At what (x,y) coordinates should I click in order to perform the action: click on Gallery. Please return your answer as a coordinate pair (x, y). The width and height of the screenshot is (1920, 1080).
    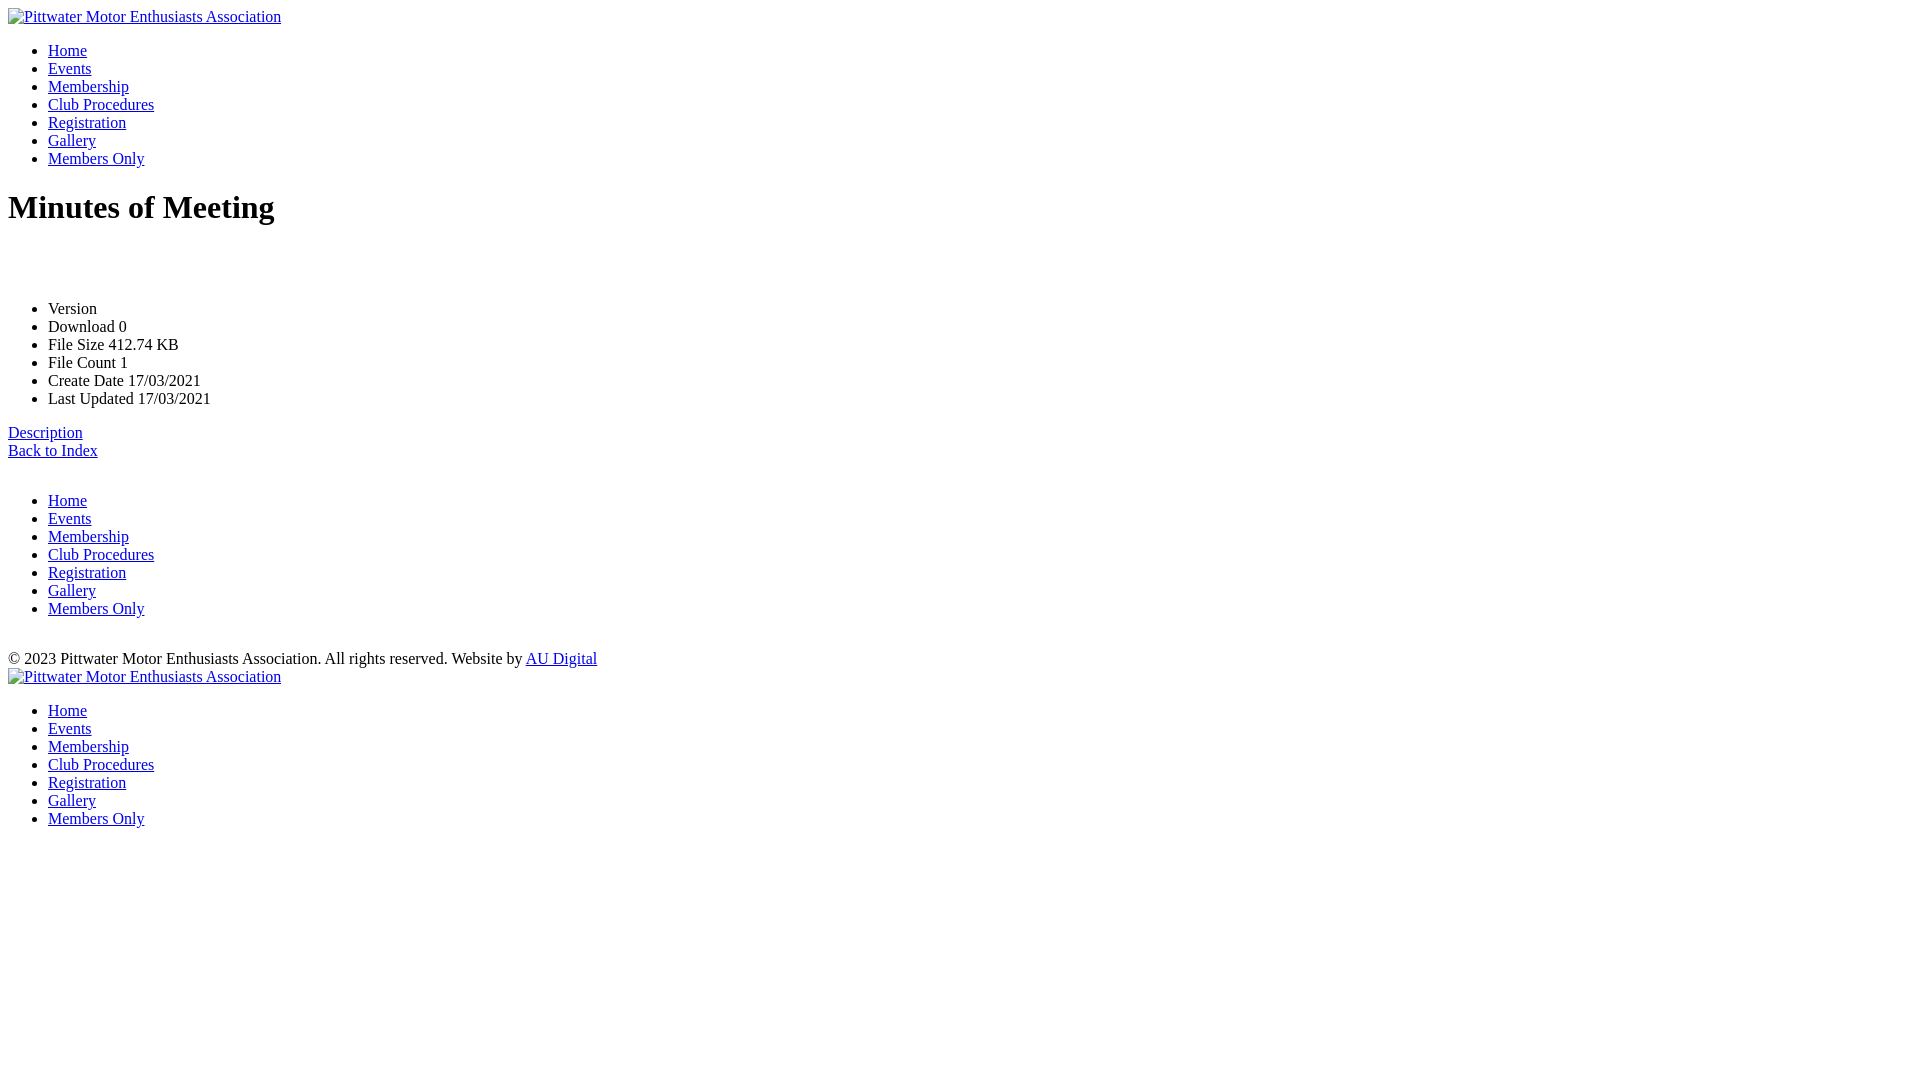
    Looking at the image, I should click on (72, 590).